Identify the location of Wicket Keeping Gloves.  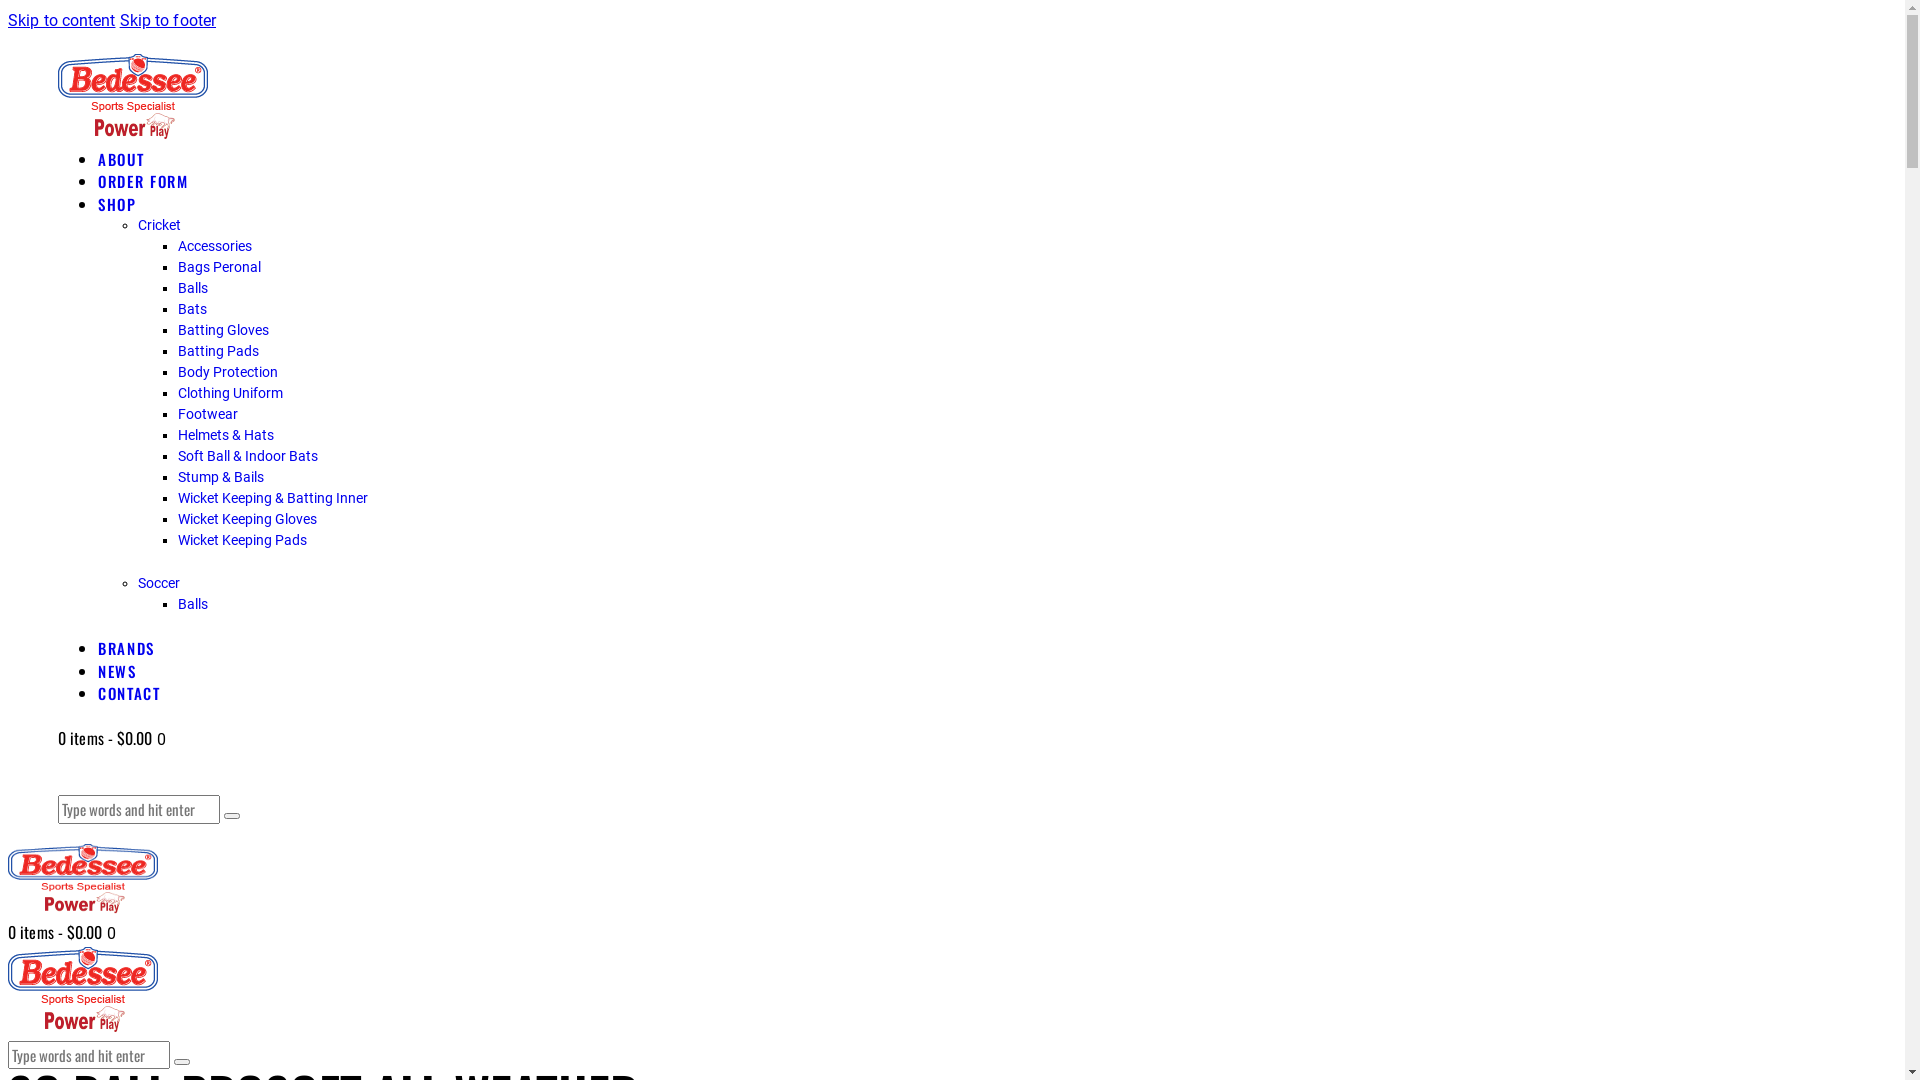
(248, 519).